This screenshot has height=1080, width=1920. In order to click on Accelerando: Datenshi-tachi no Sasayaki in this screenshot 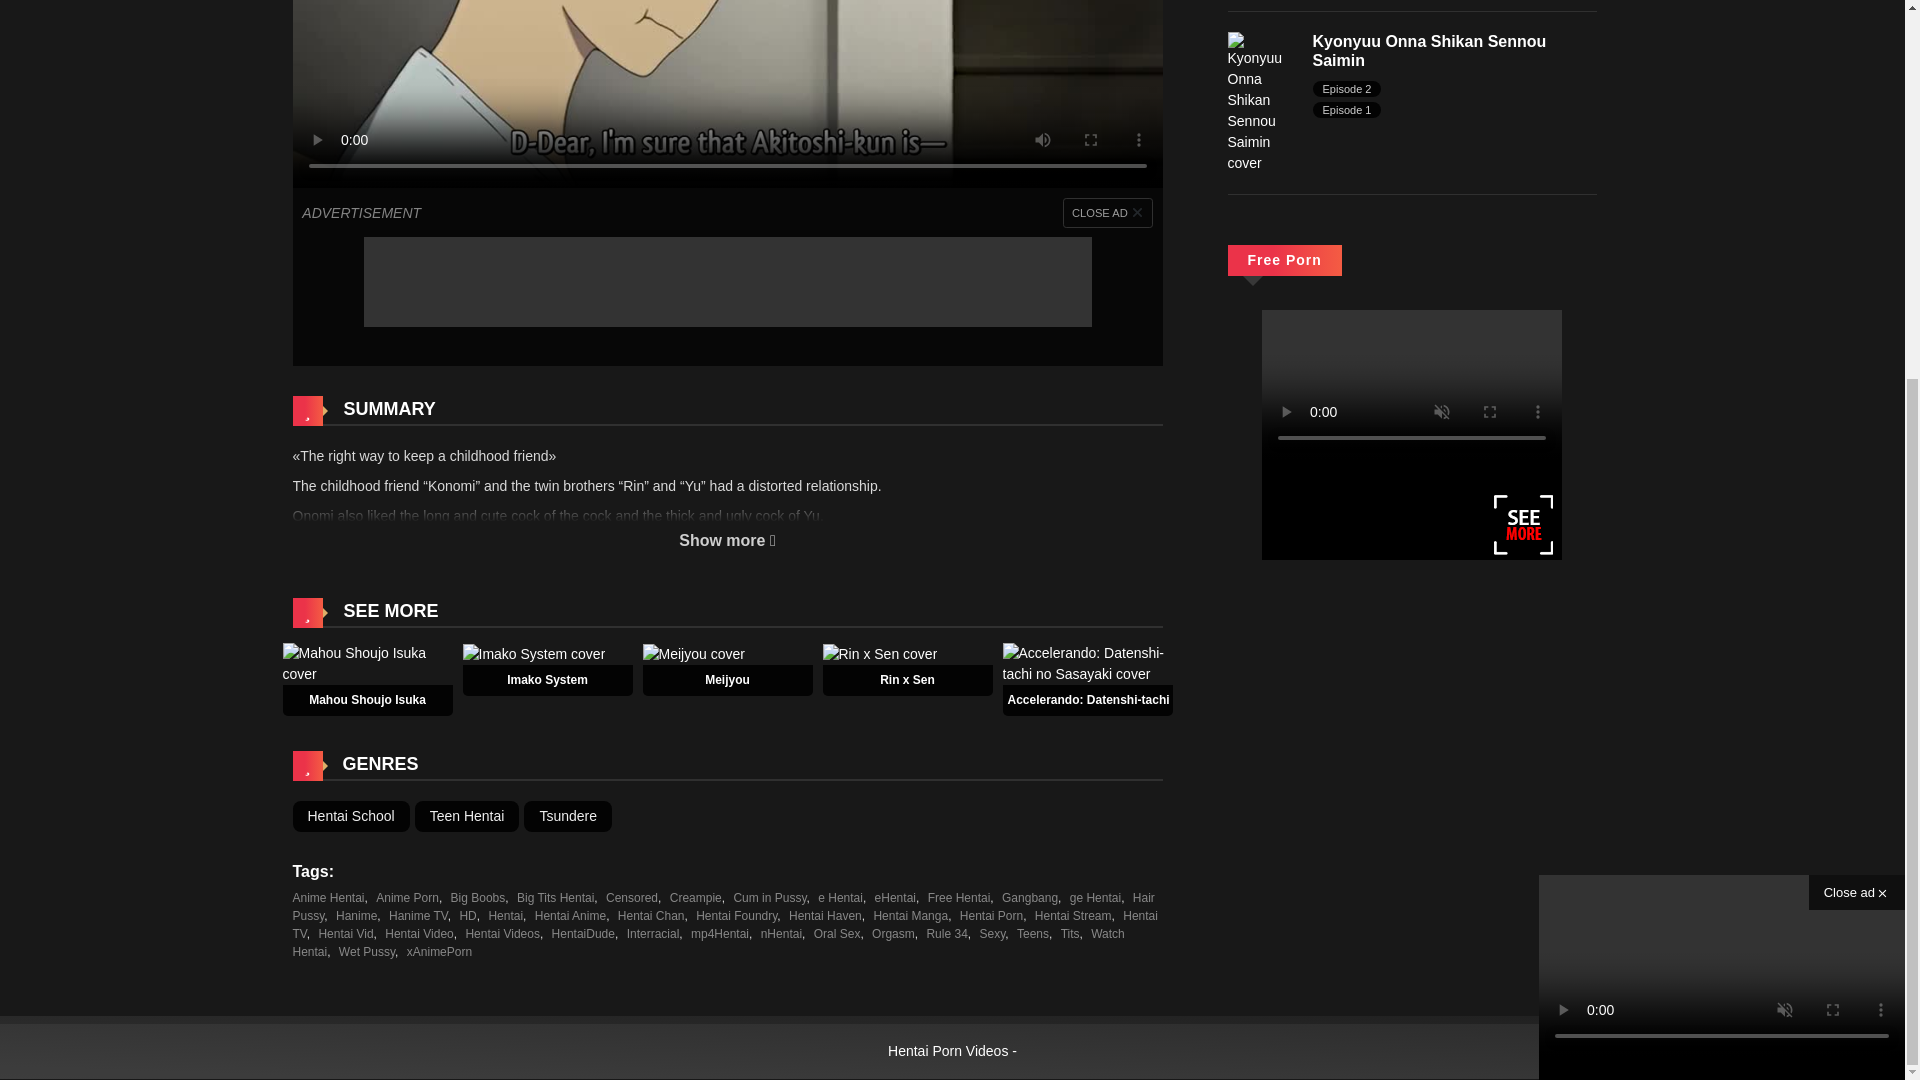, I will do `click(1086, 662)`.